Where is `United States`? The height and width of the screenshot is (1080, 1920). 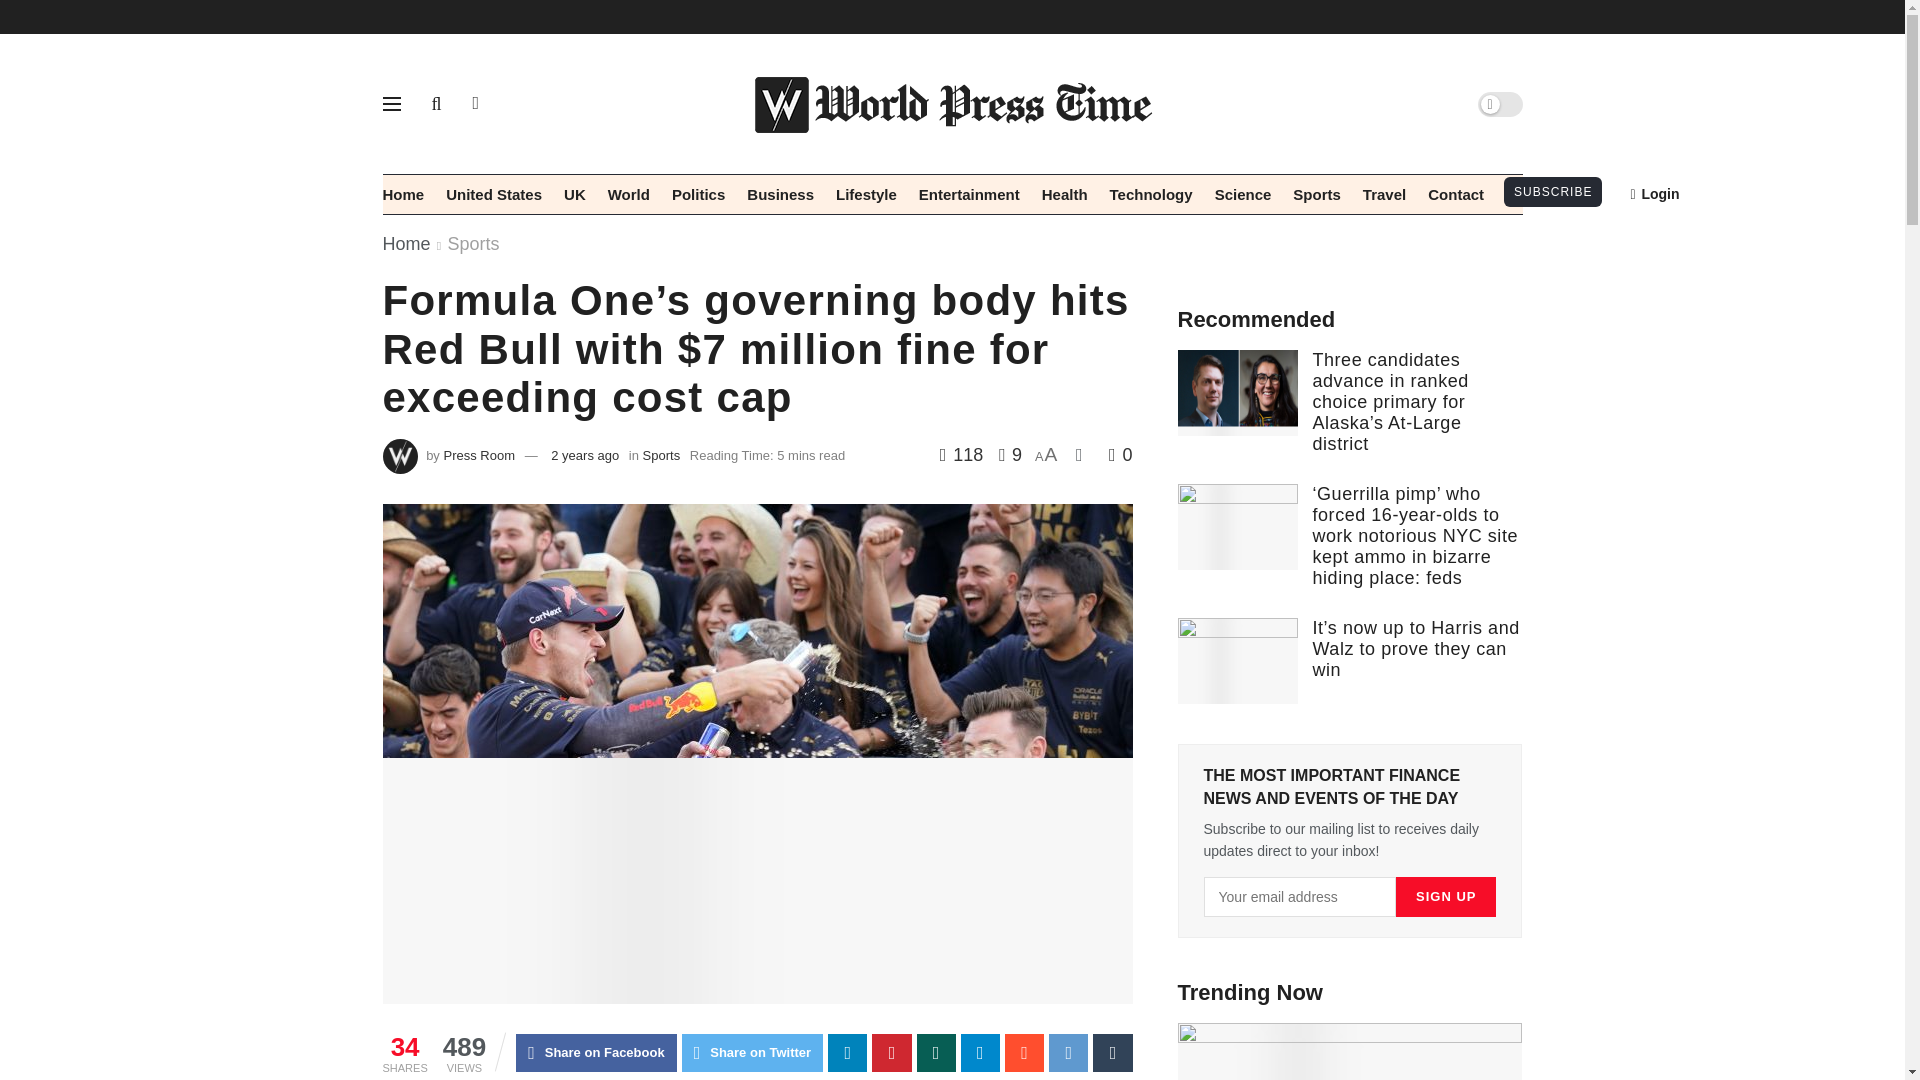 United States is located at coordinates (493, 194).